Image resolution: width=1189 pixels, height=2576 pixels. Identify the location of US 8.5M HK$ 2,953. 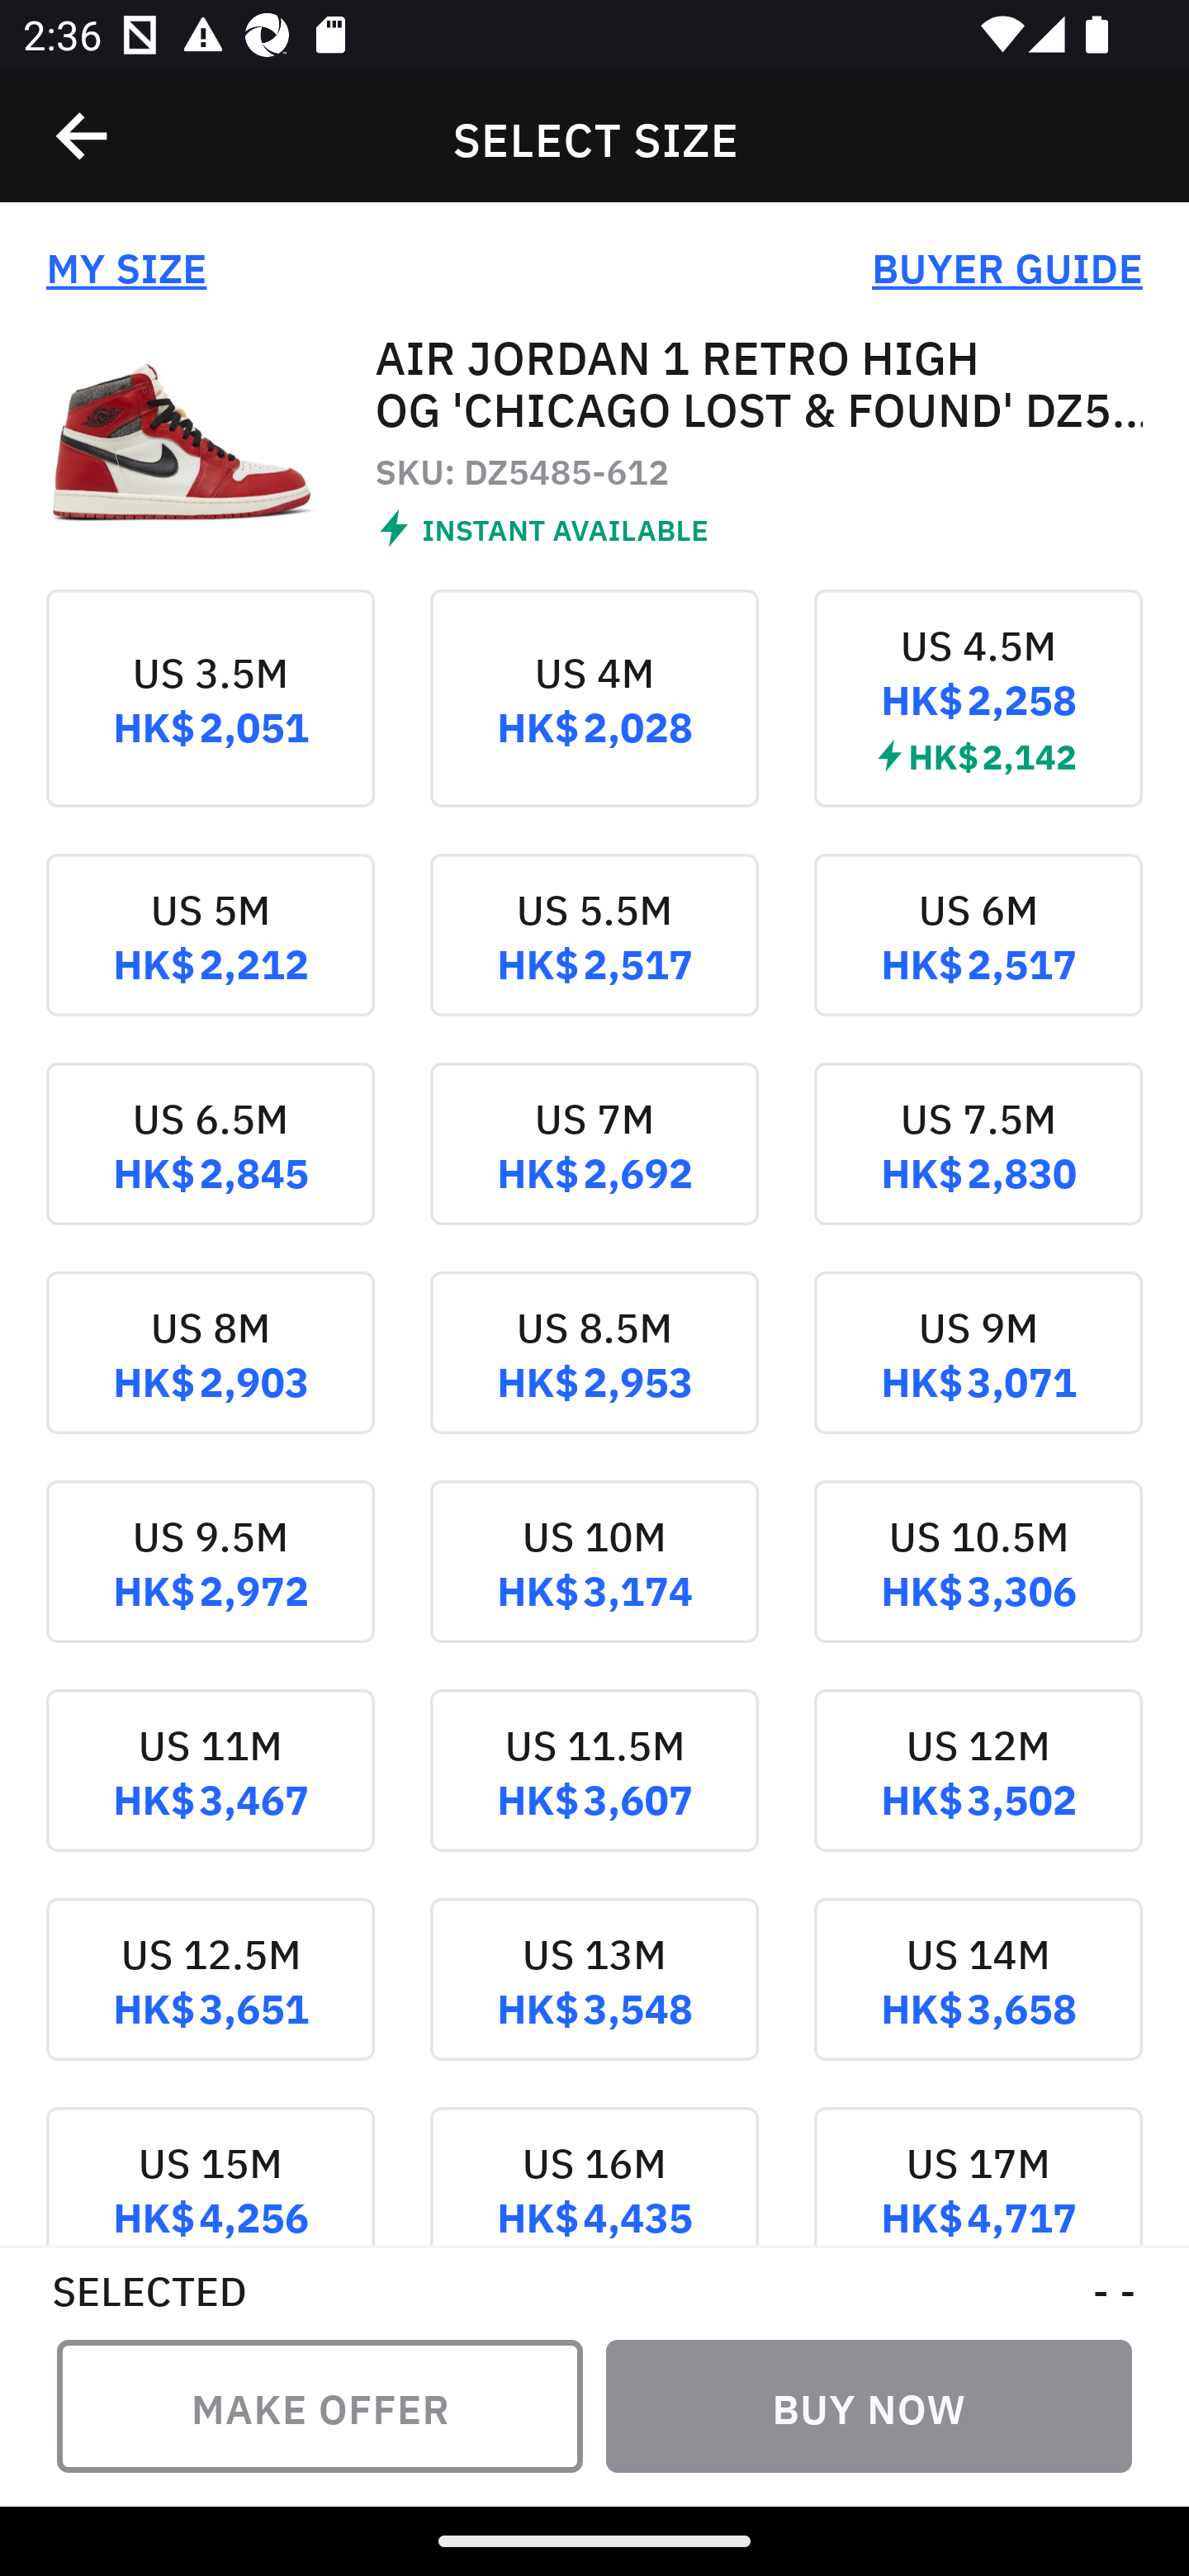
(594, 1376).